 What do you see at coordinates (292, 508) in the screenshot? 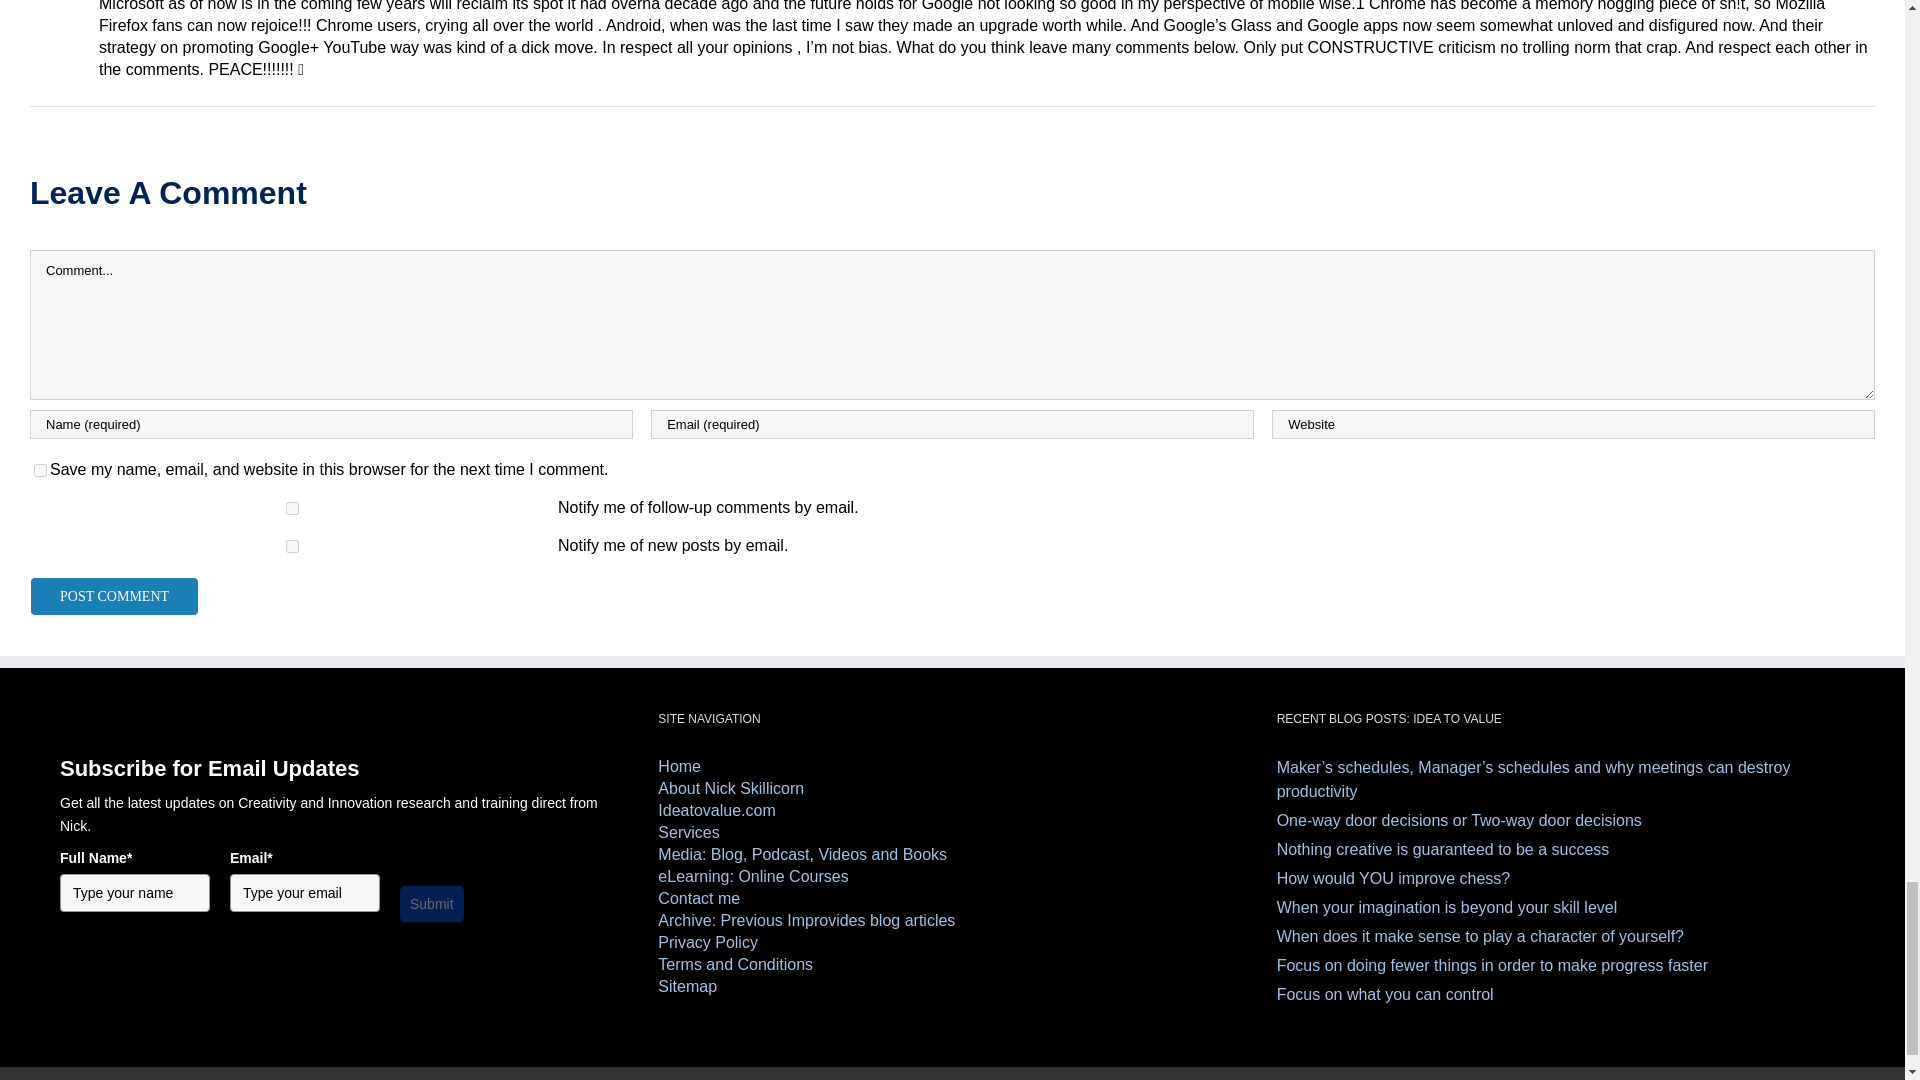
I see `subscribe` at bounding box center [292, 508].